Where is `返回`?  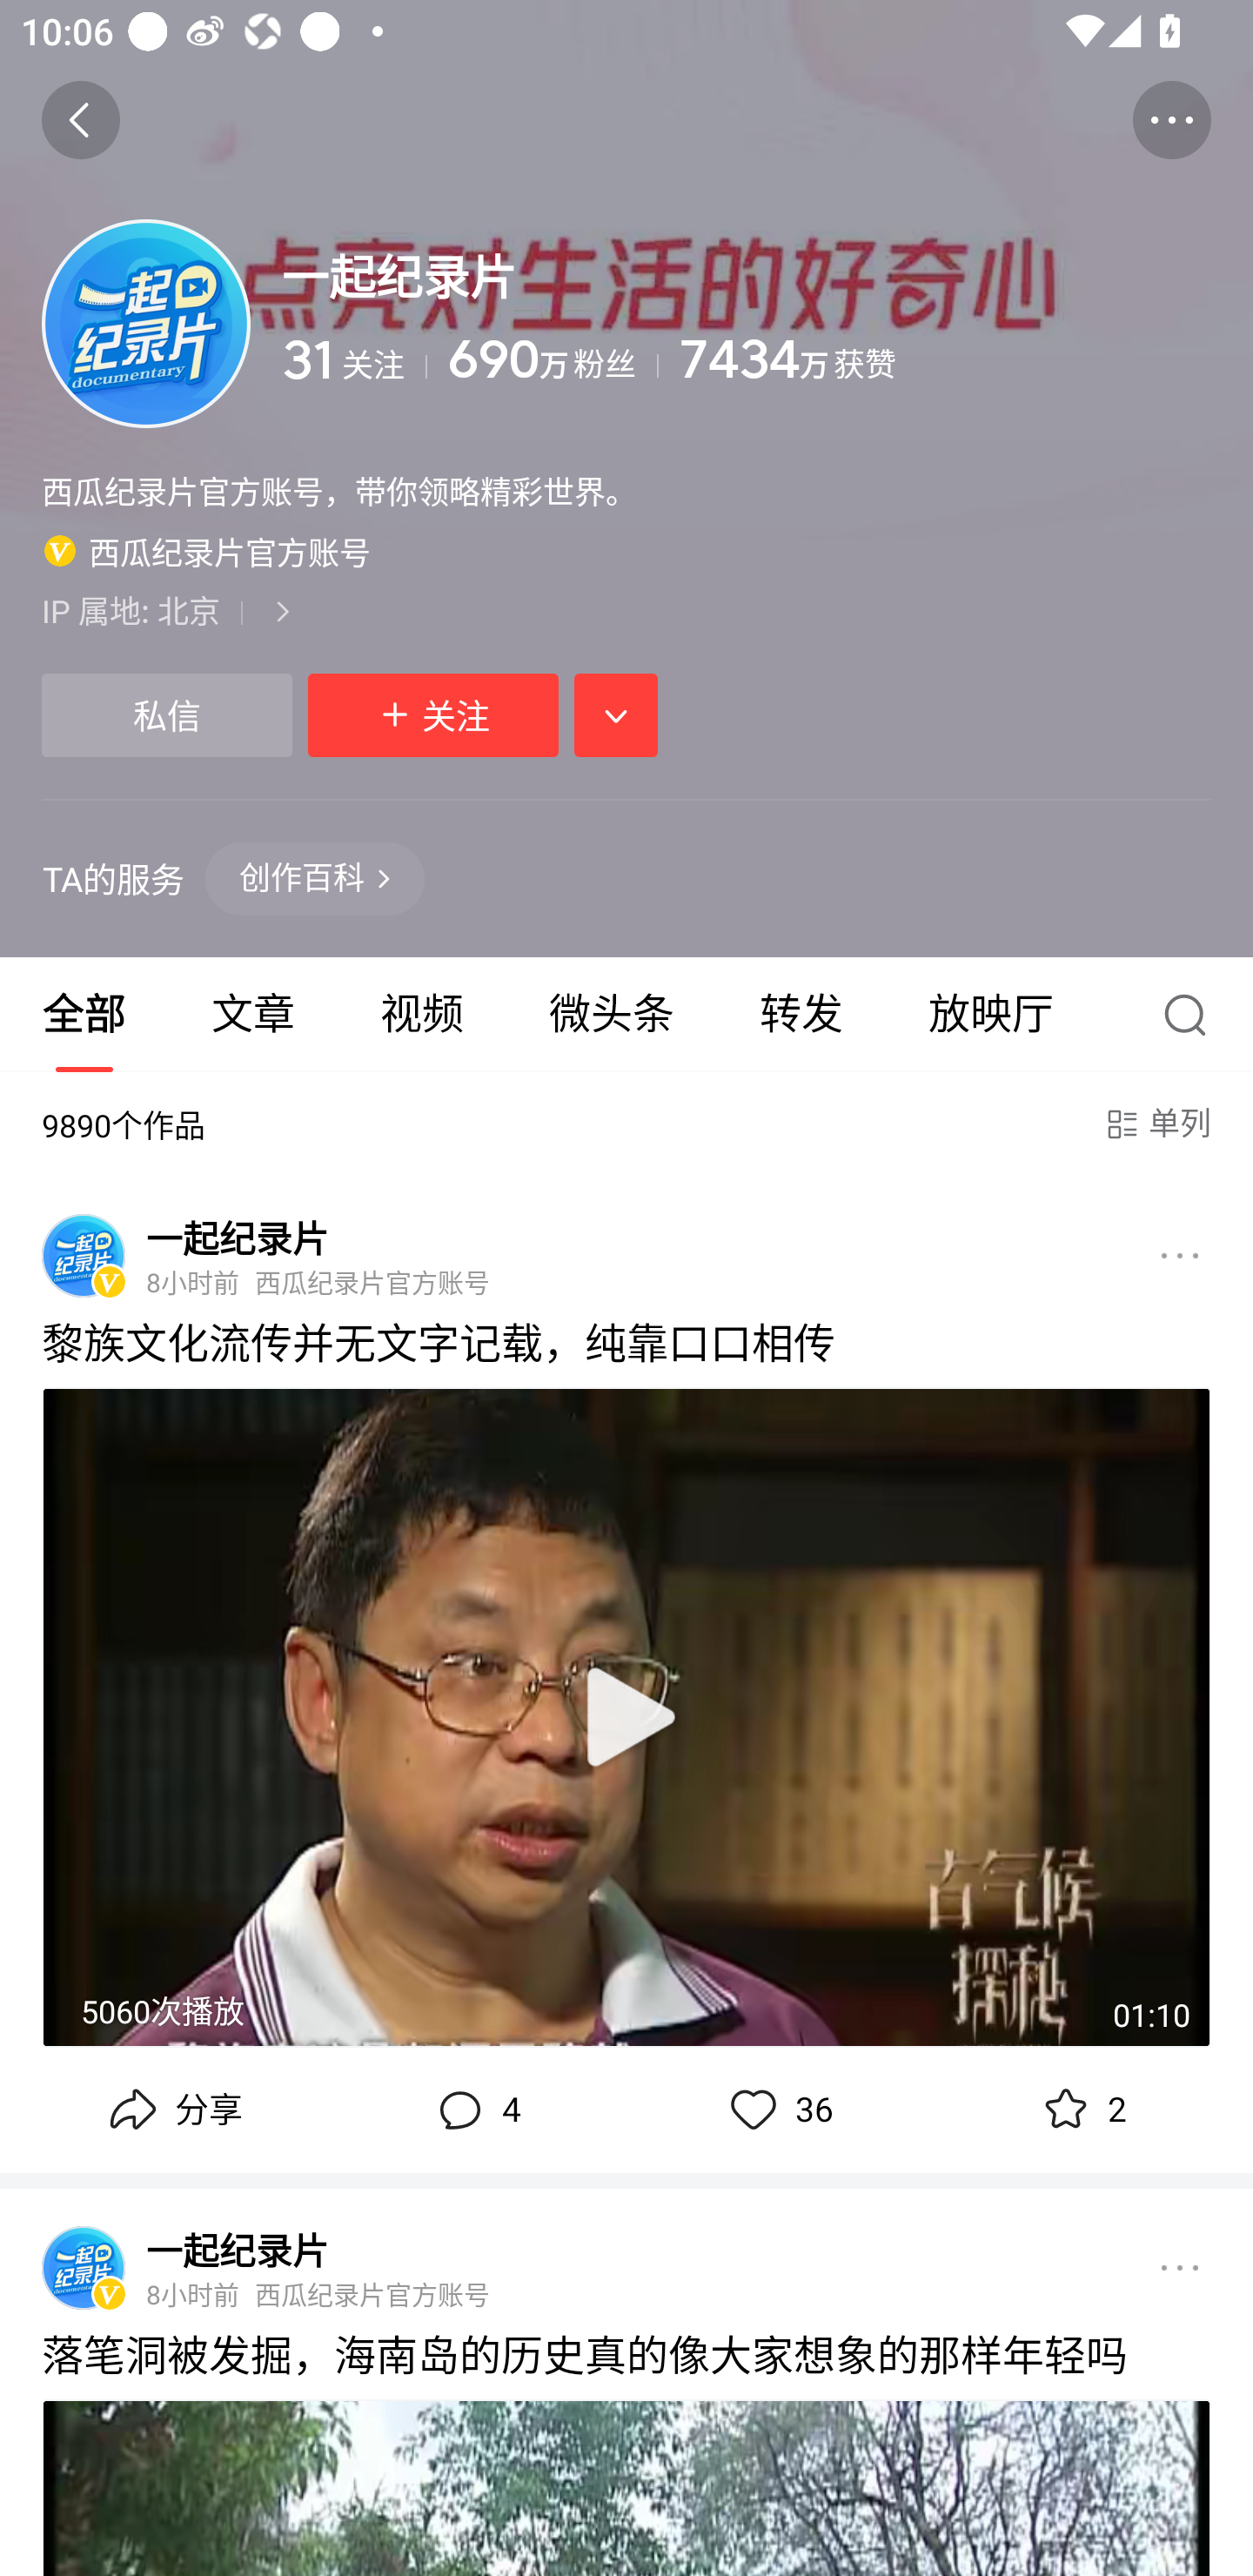
返回 is located at coordinates (80, 120).